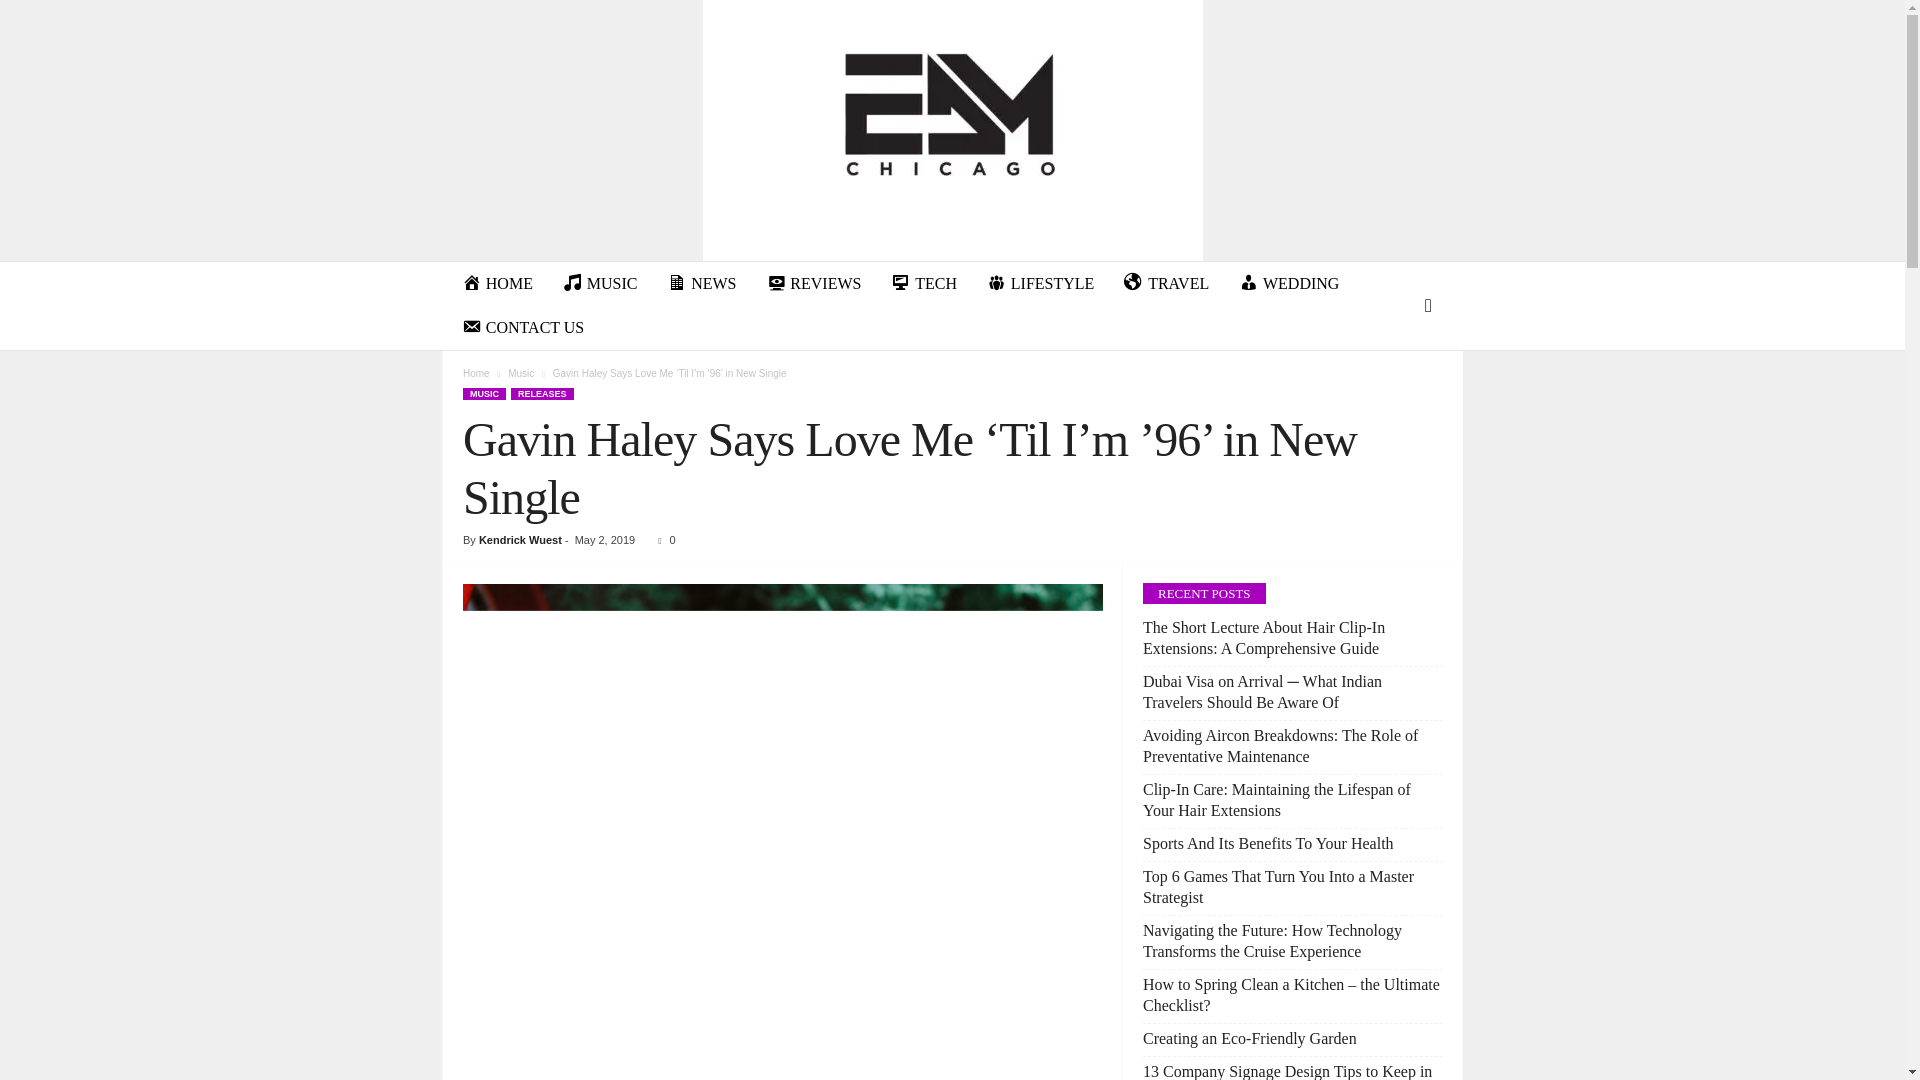 This screenshot has height=1080, width=1920. I want to click on TECH, so click(923, 284).